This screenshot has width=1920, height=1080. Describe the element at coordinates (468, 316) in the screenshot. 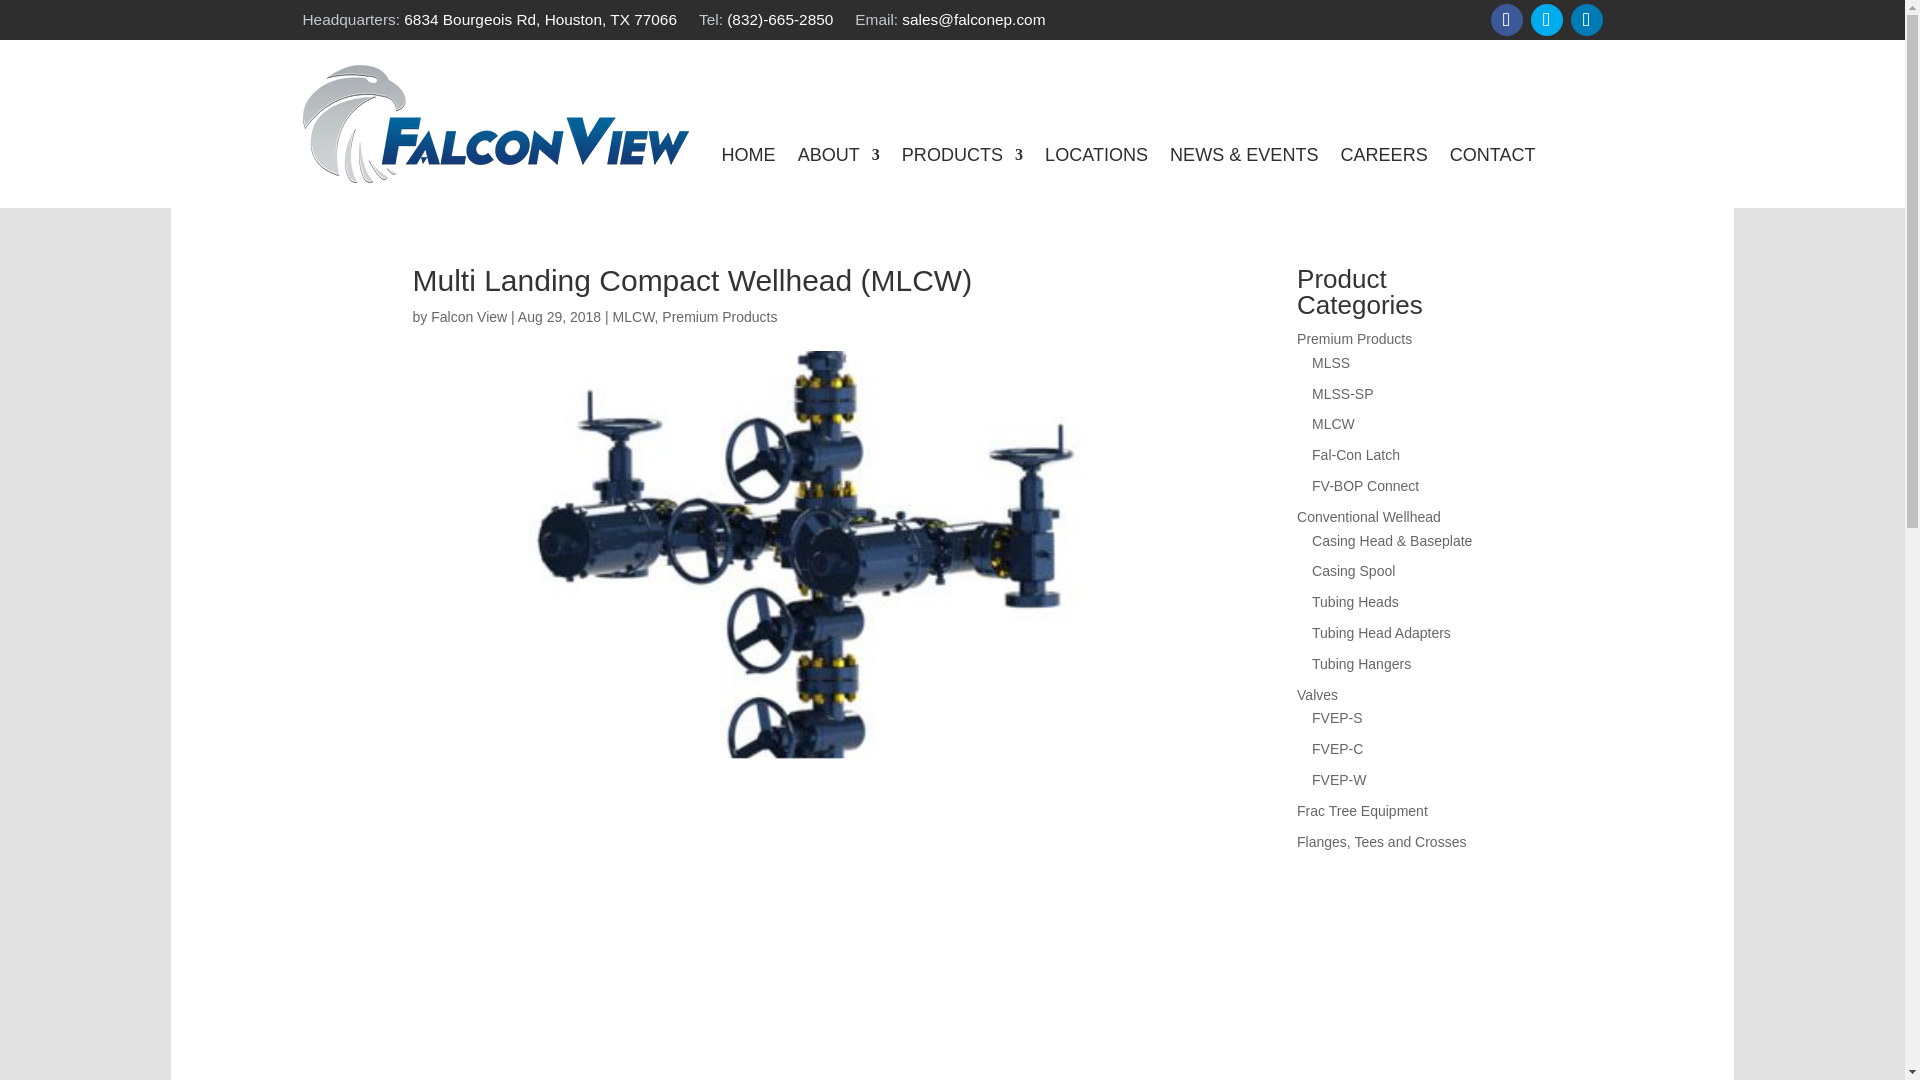

I see `Falcon View` at that location.